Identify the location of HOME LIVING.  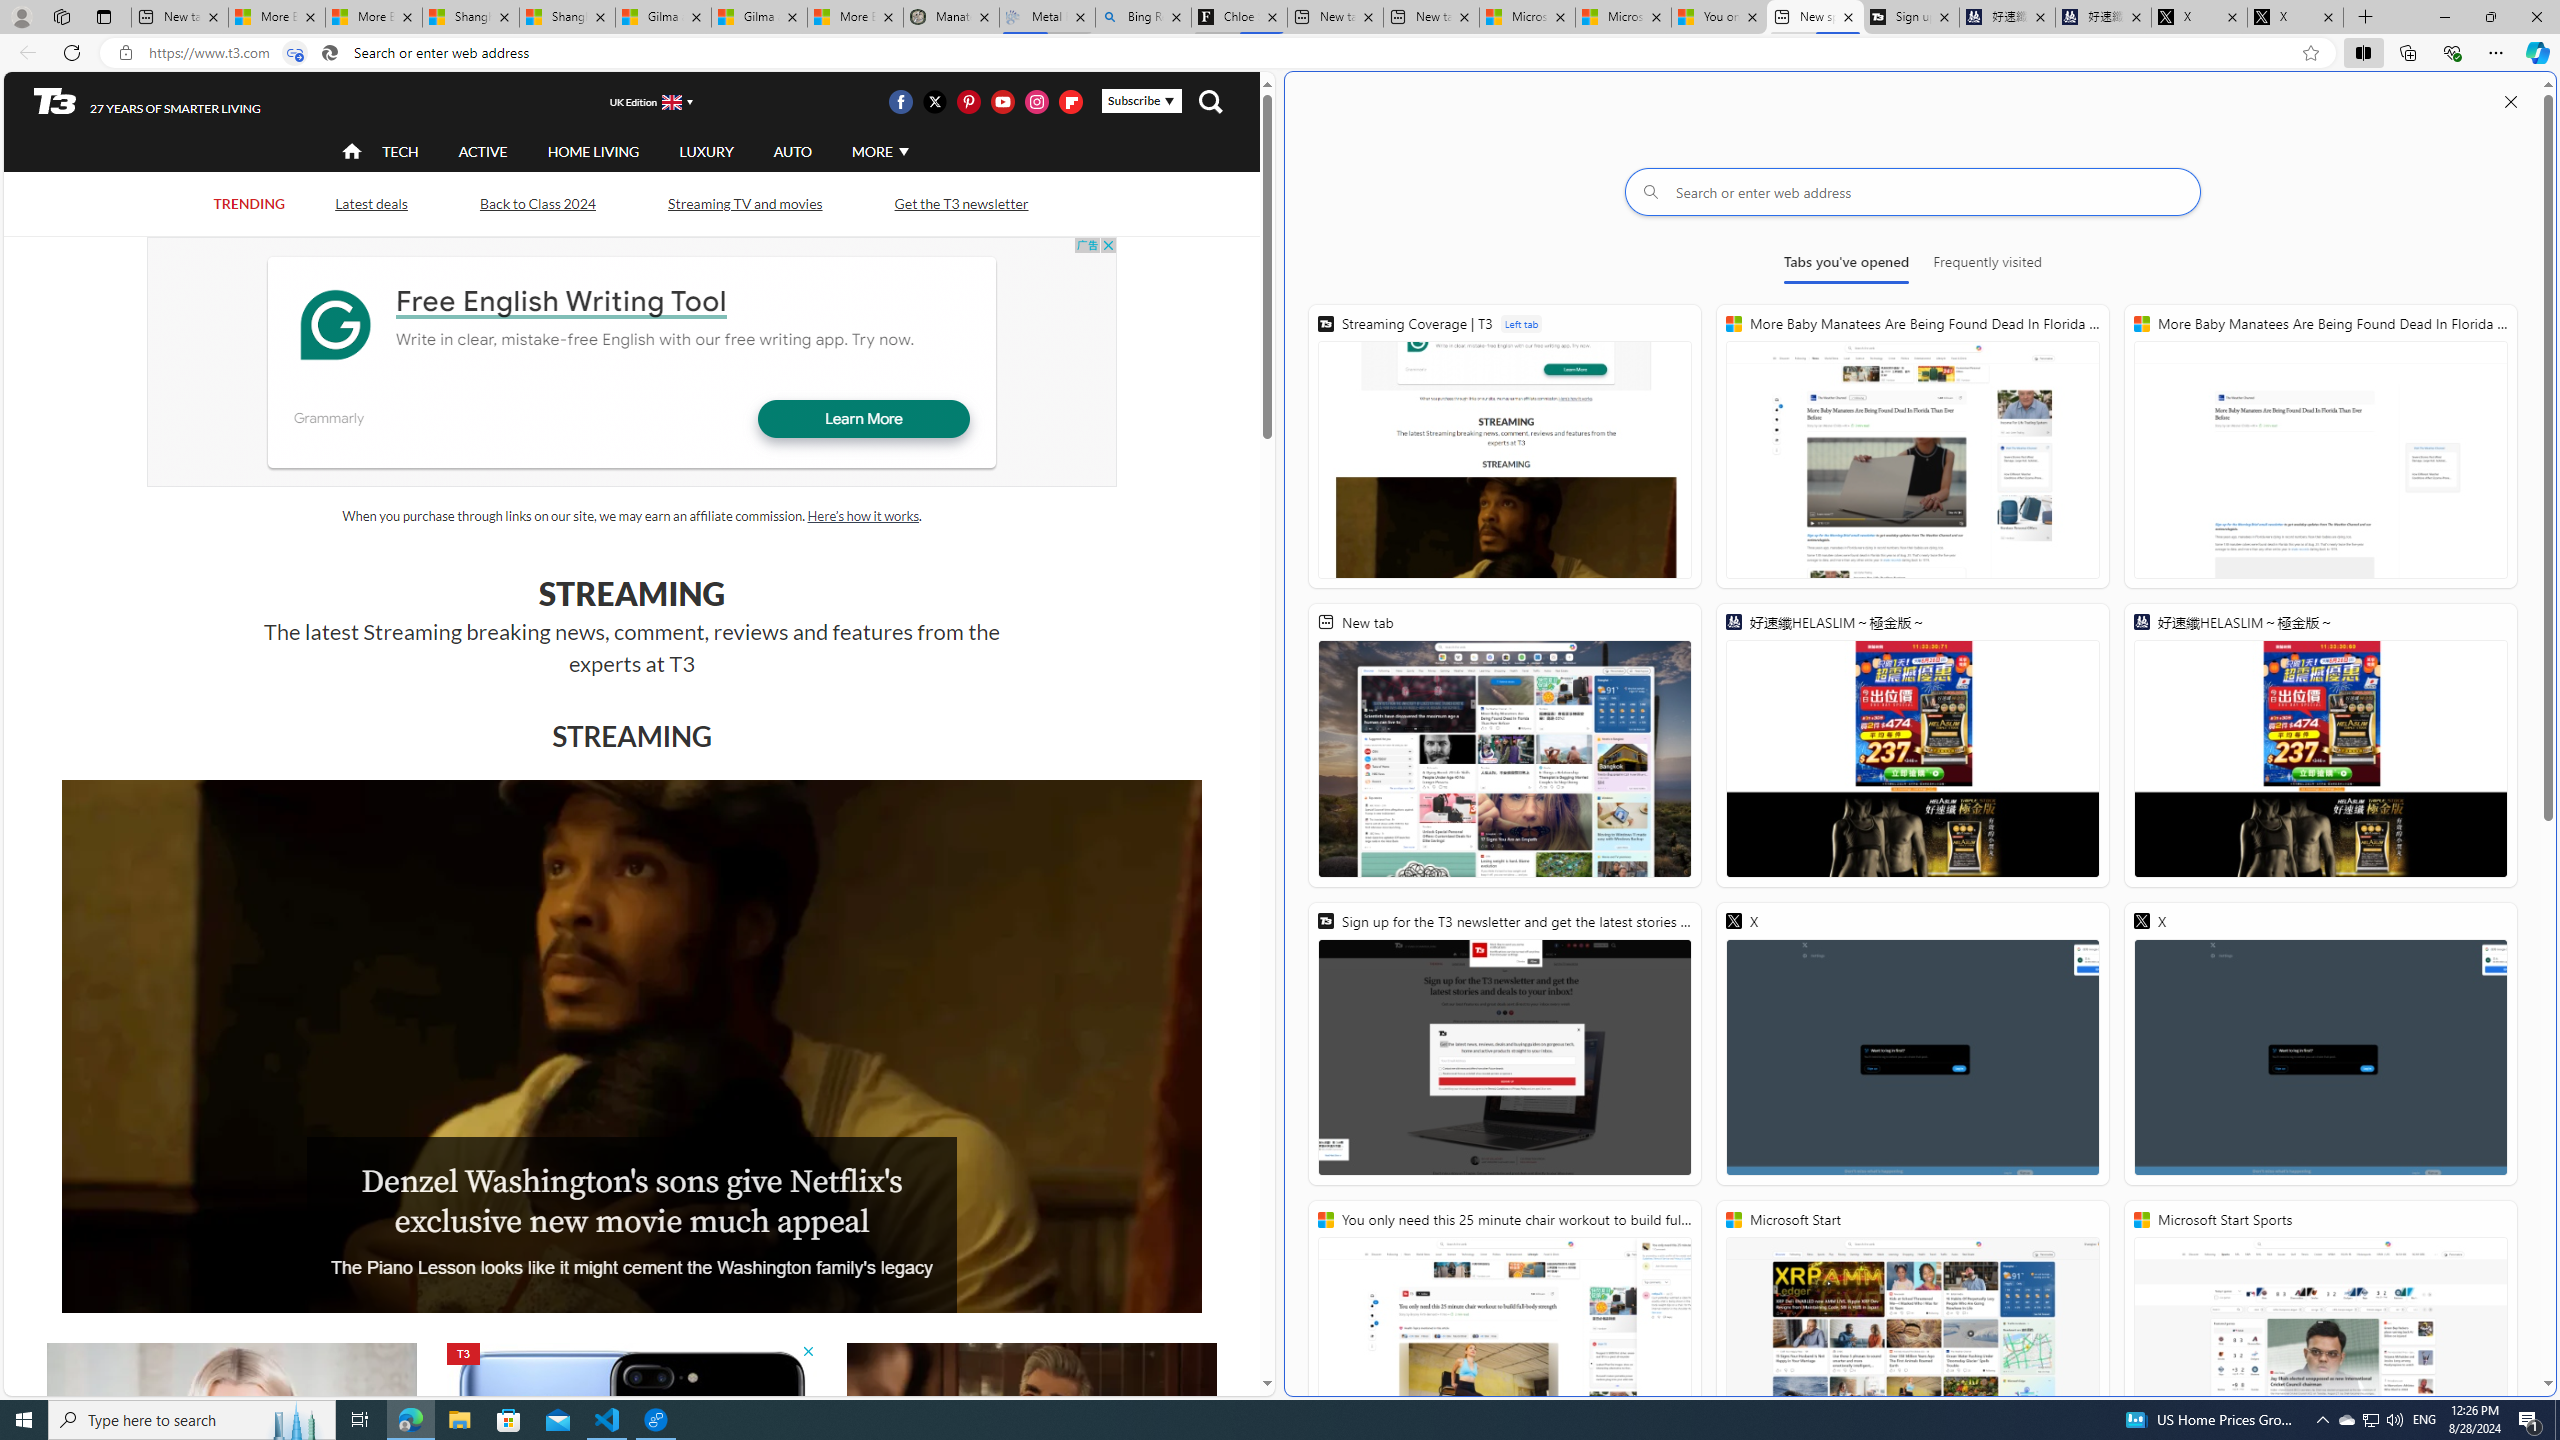
(594, 150).